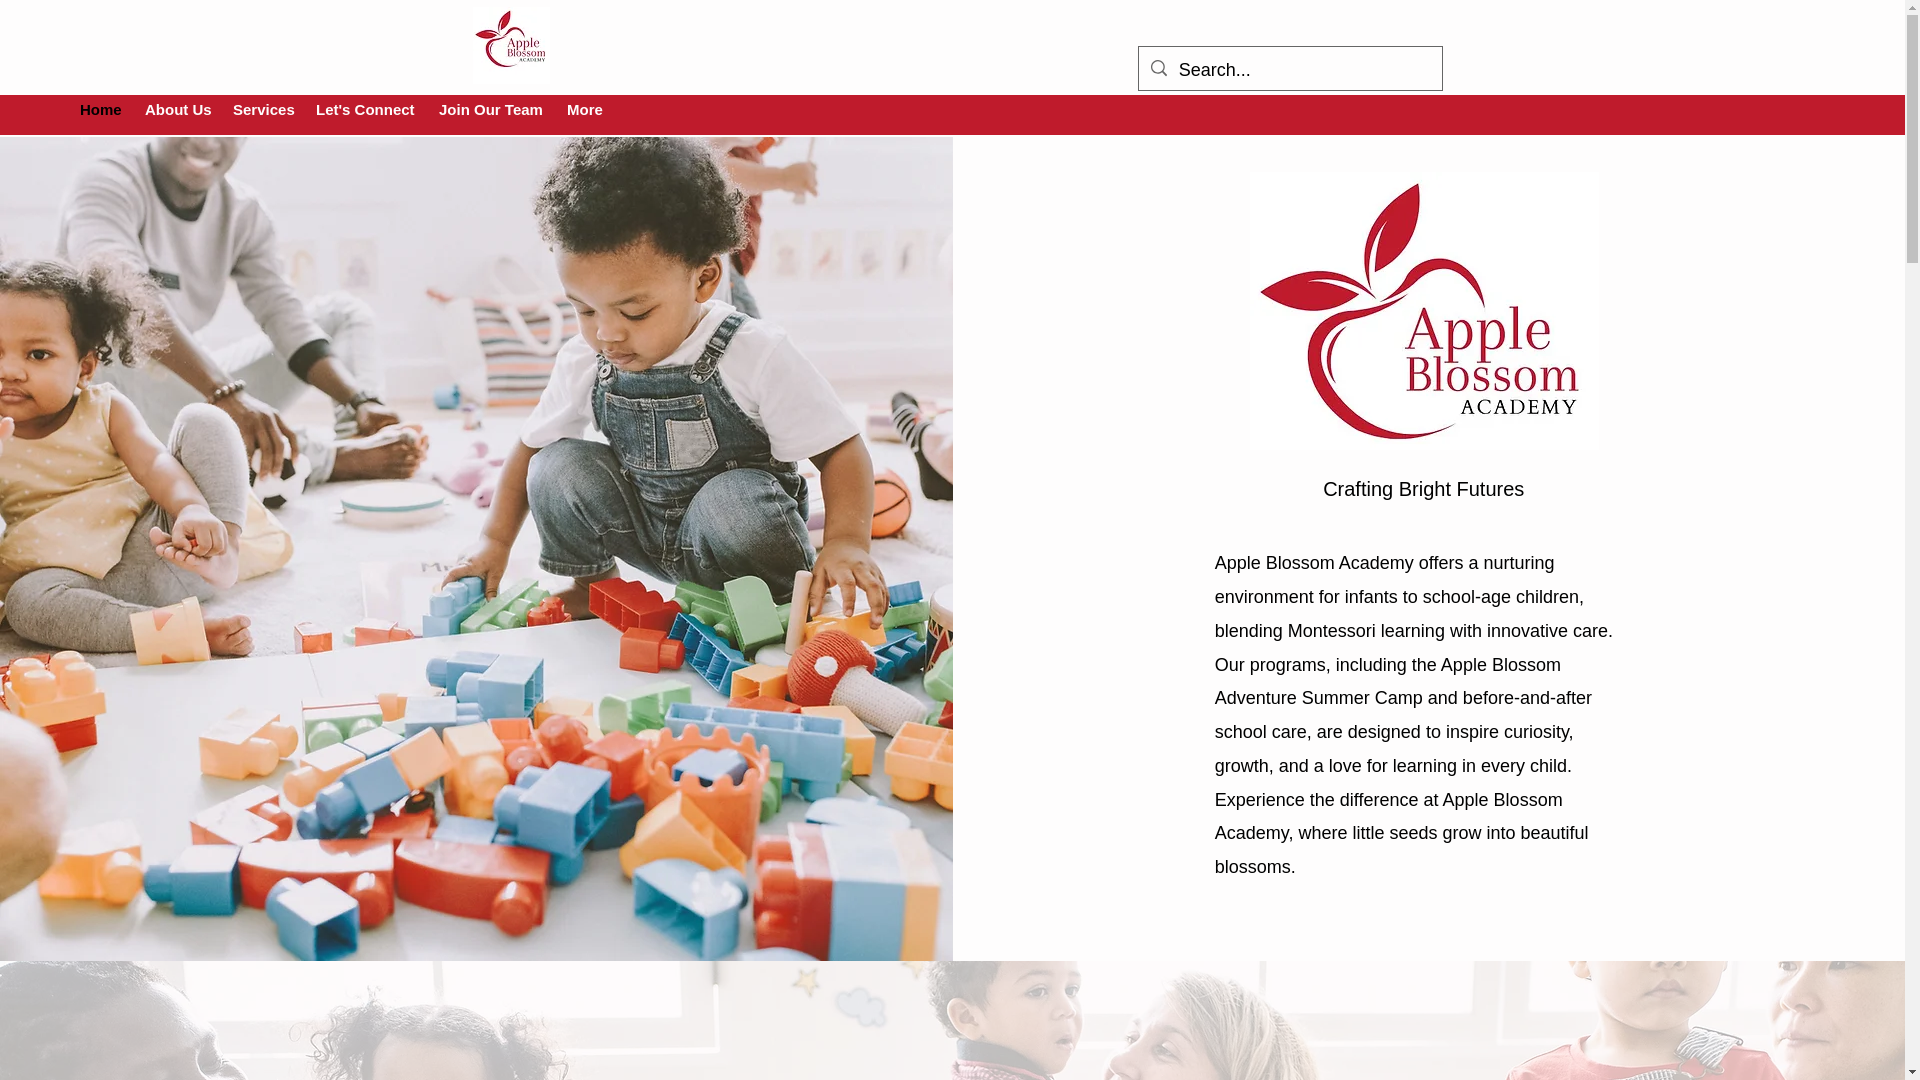 The height and width of the screenshot is (1080, 1920). Describe the element at coordinates (366, 110) in the screenshot. I see `Let's Connect` at that location.